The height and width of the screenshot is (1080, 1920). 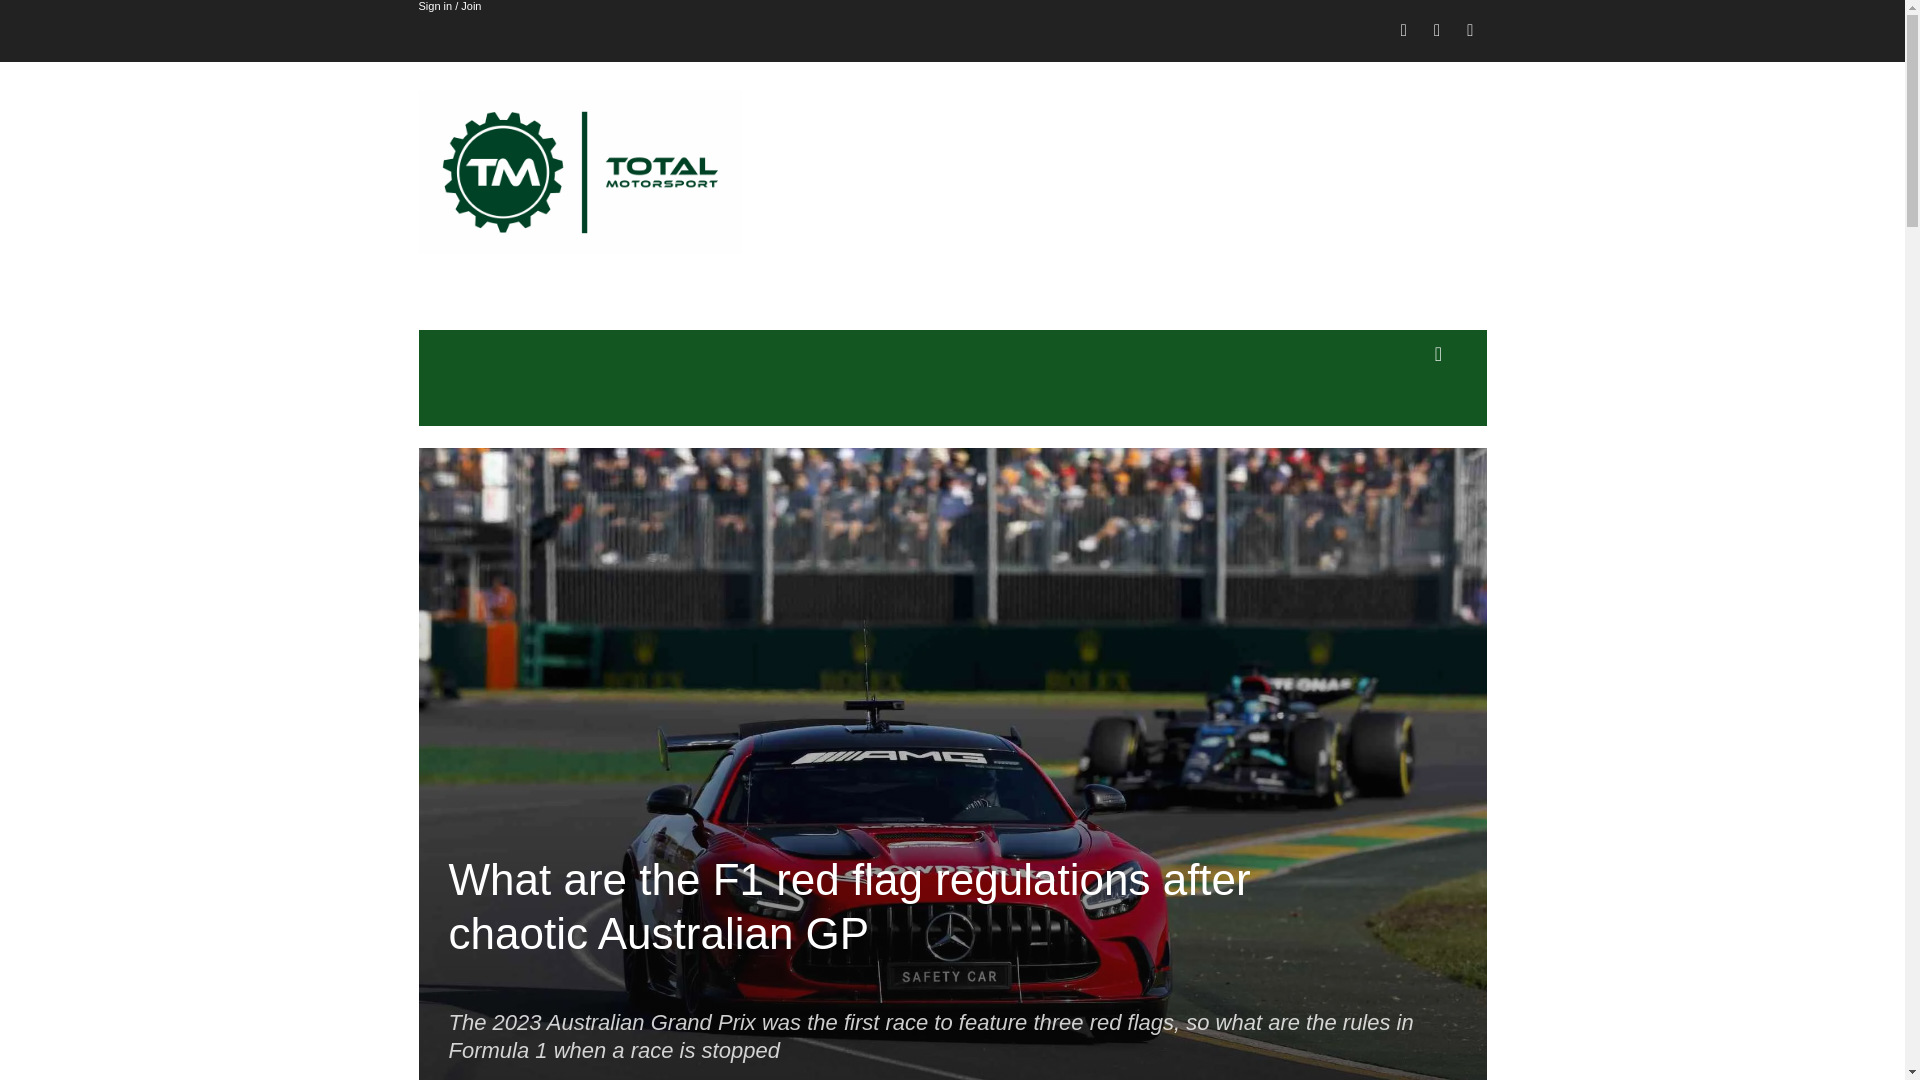 I want to click on Twitter, so click(x=1470, y=31).